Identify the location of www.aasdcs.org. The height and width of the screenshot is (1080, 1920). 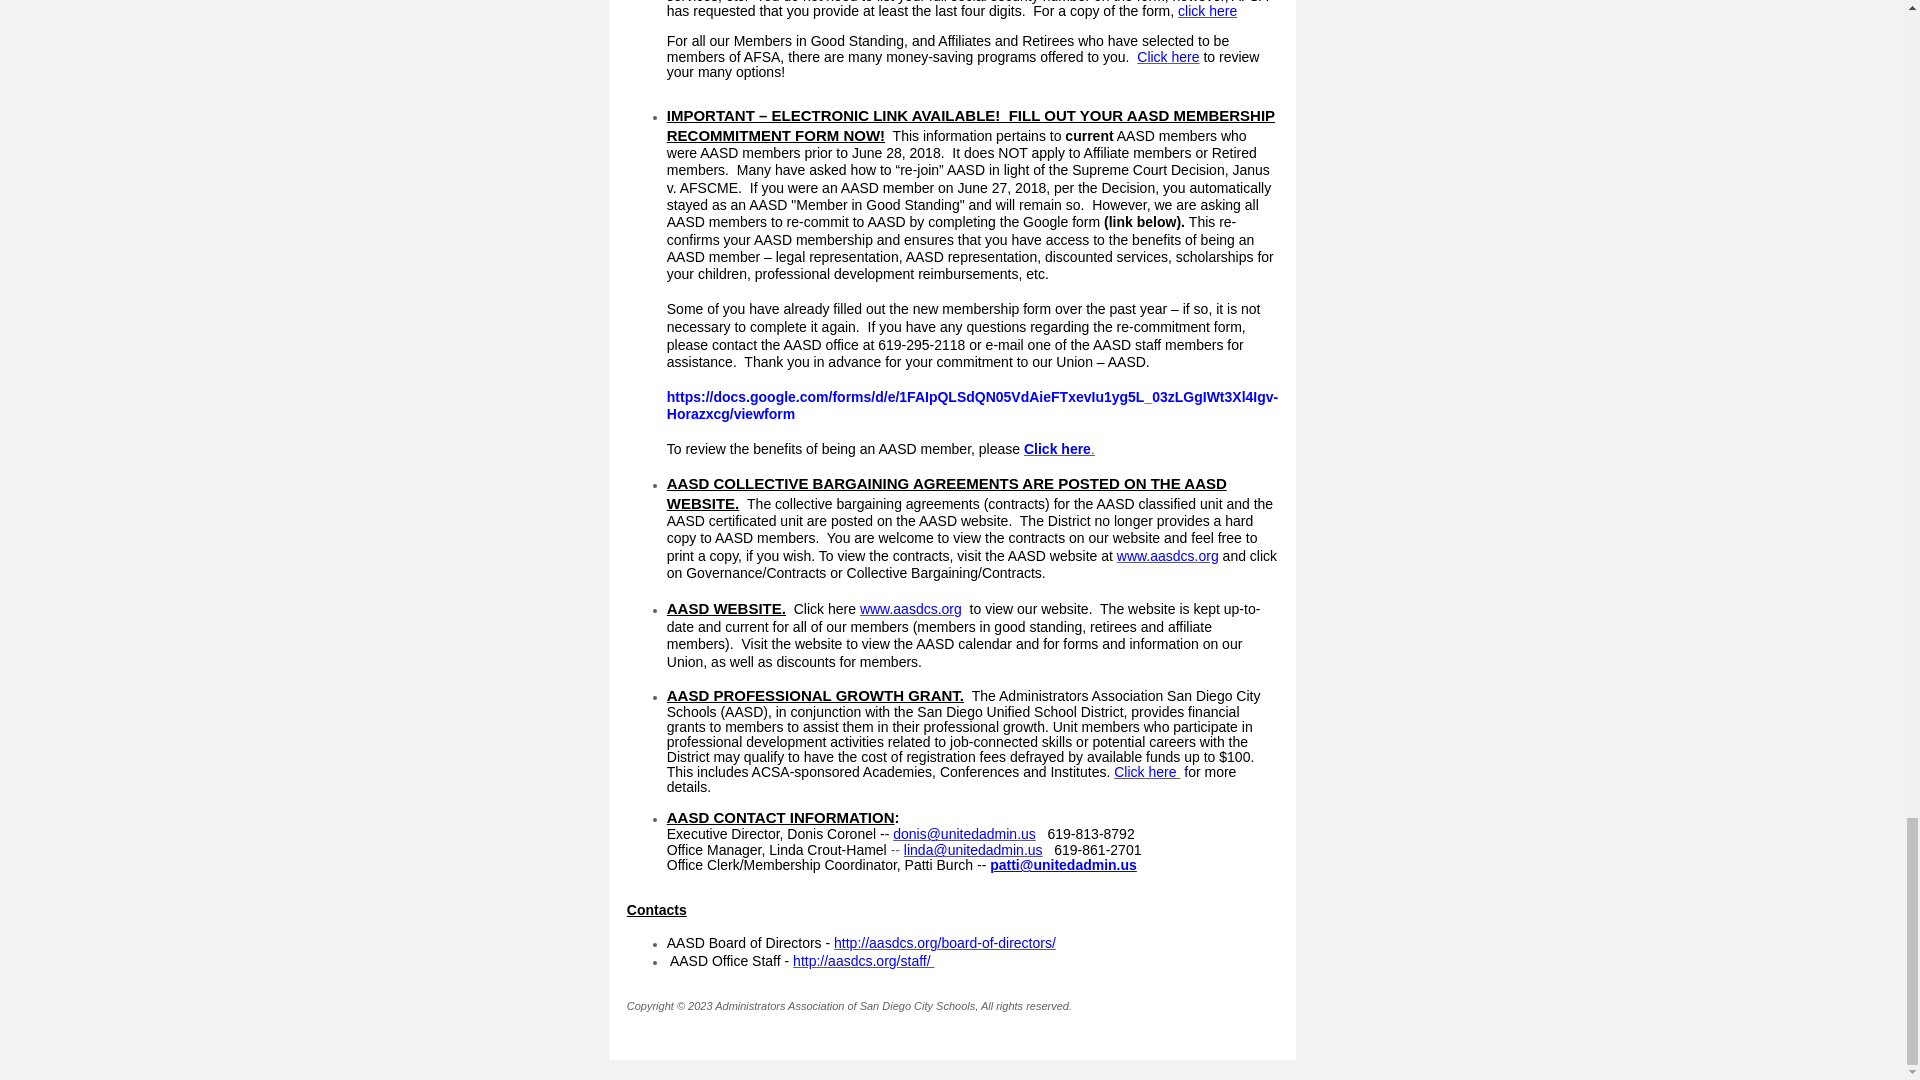
(1168, 555).